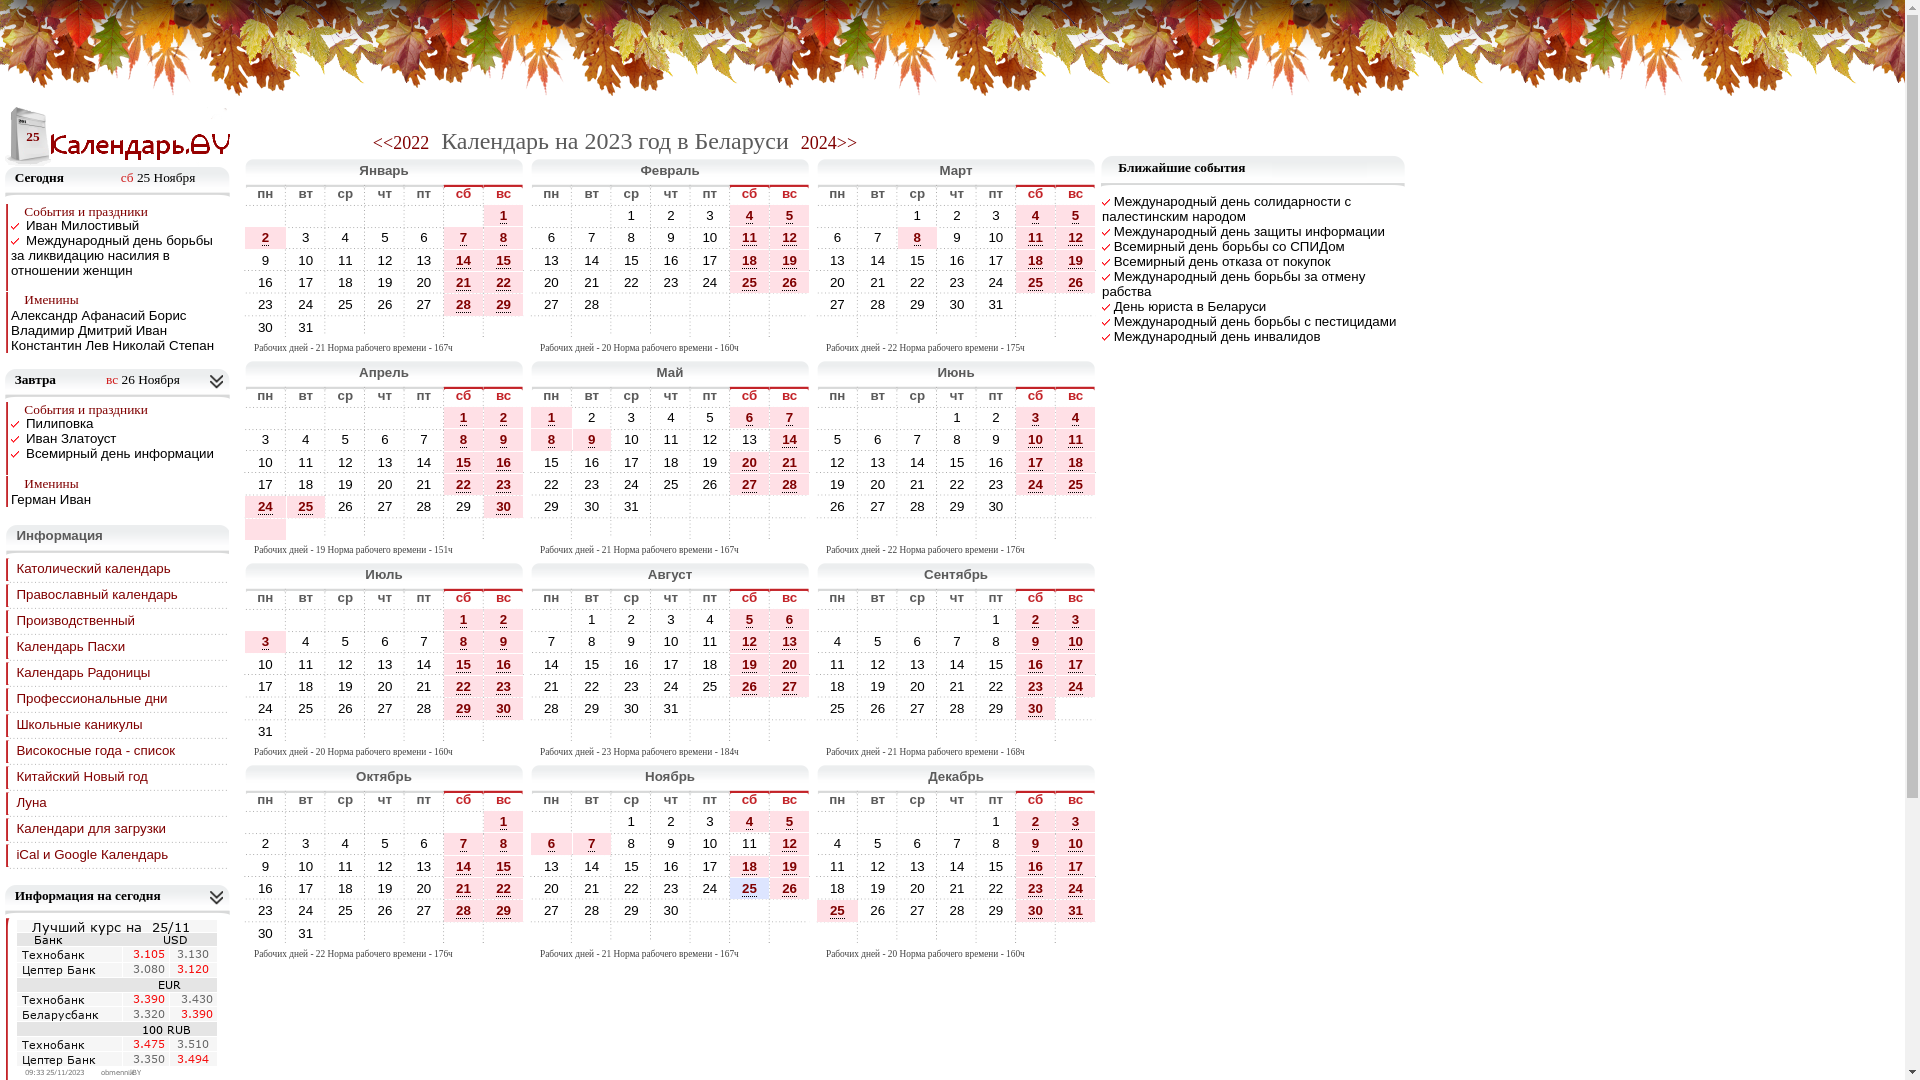 The height and width of the screenshot is (1080, 1920). I want to click on 24, so click(710, 888).